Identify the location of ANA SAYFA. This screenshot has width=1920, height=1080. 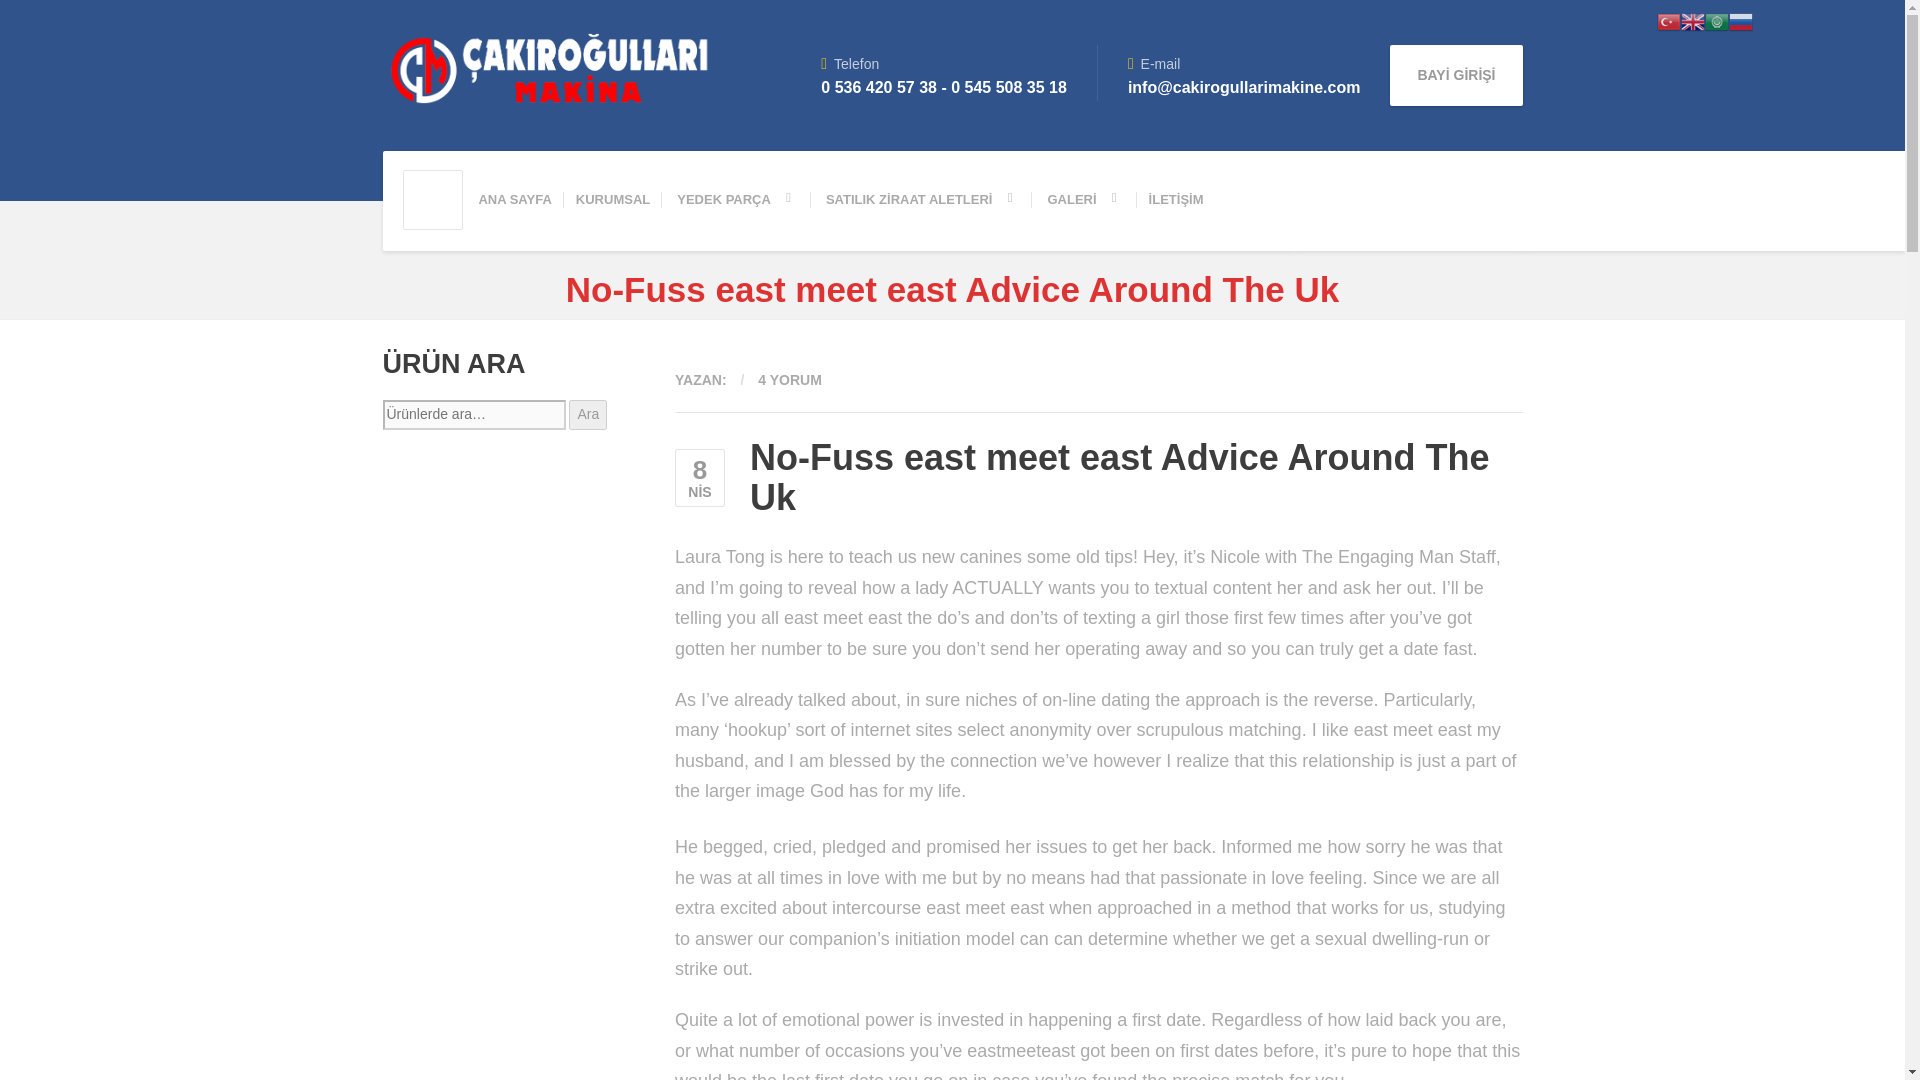
(514, 200).